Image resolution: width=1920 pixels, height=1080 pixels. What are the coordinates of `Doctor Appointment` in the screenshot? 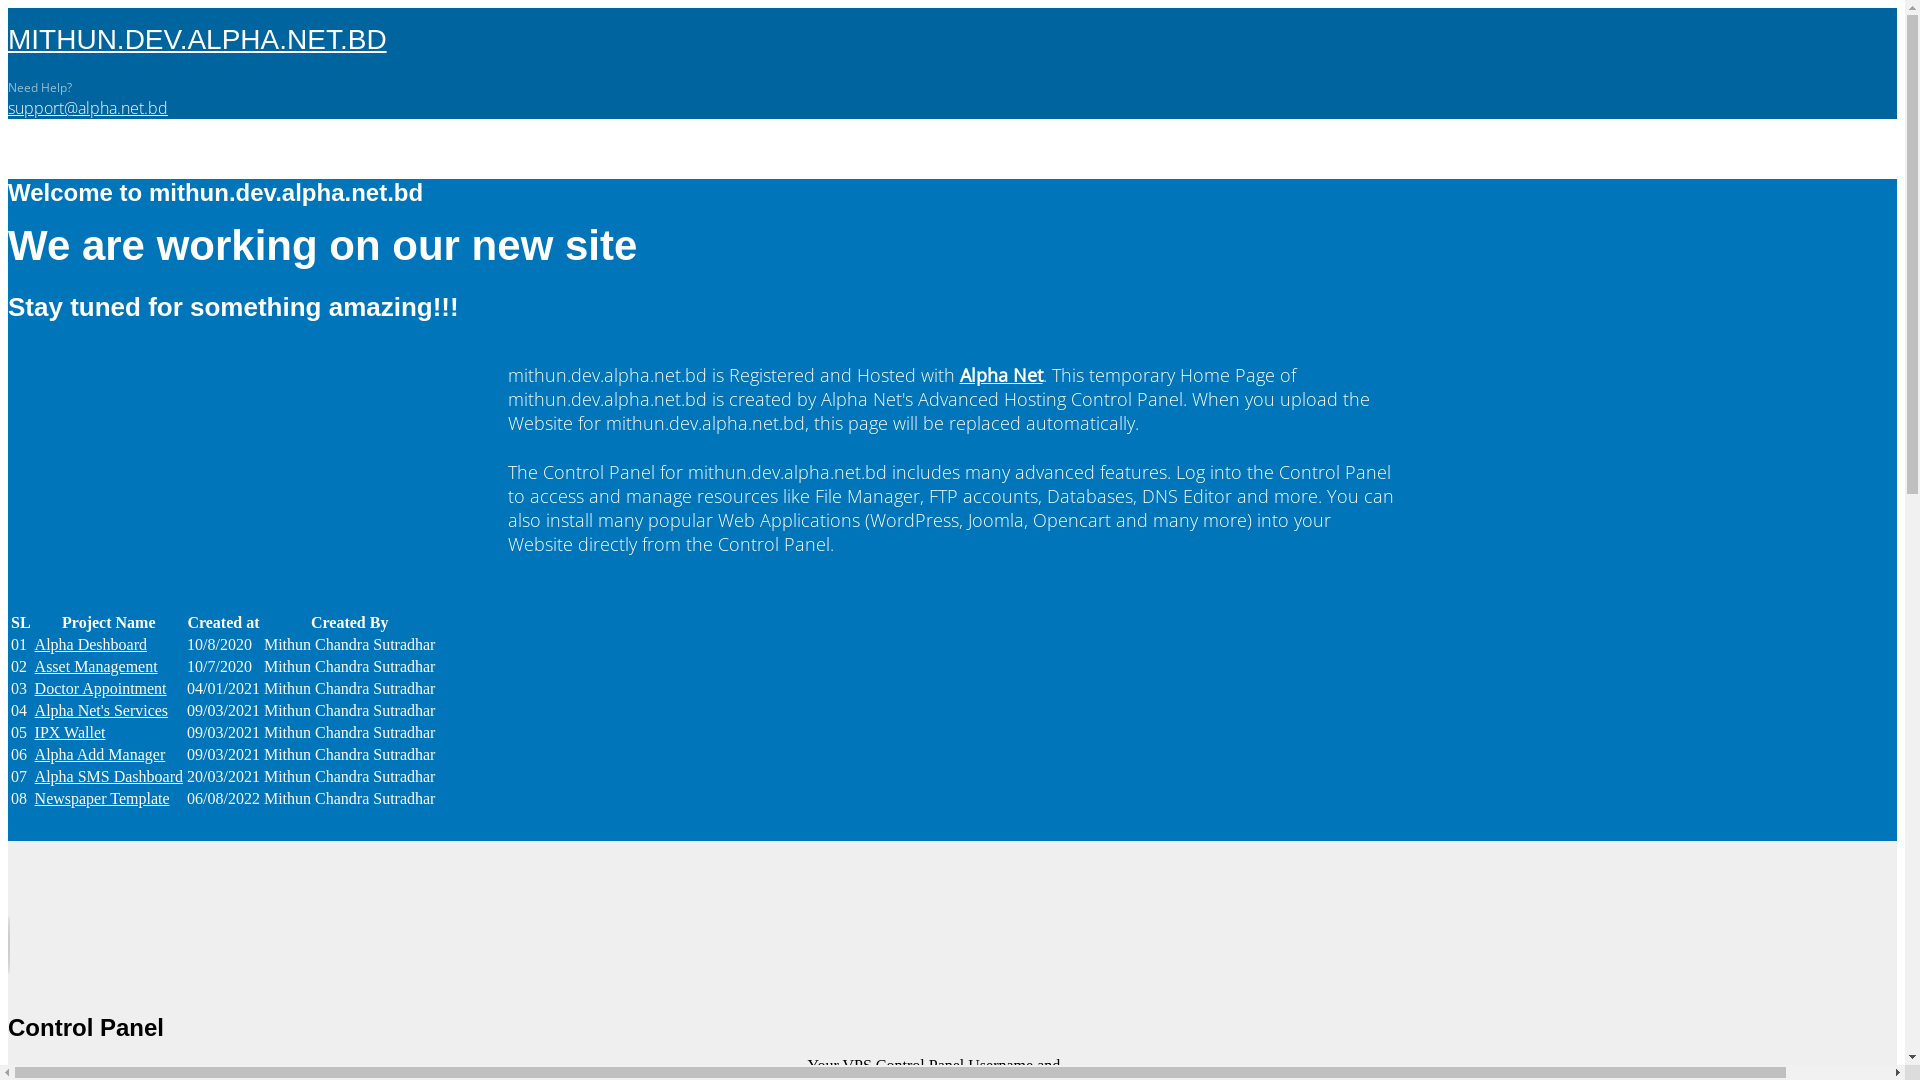 It's located at (101, 688).